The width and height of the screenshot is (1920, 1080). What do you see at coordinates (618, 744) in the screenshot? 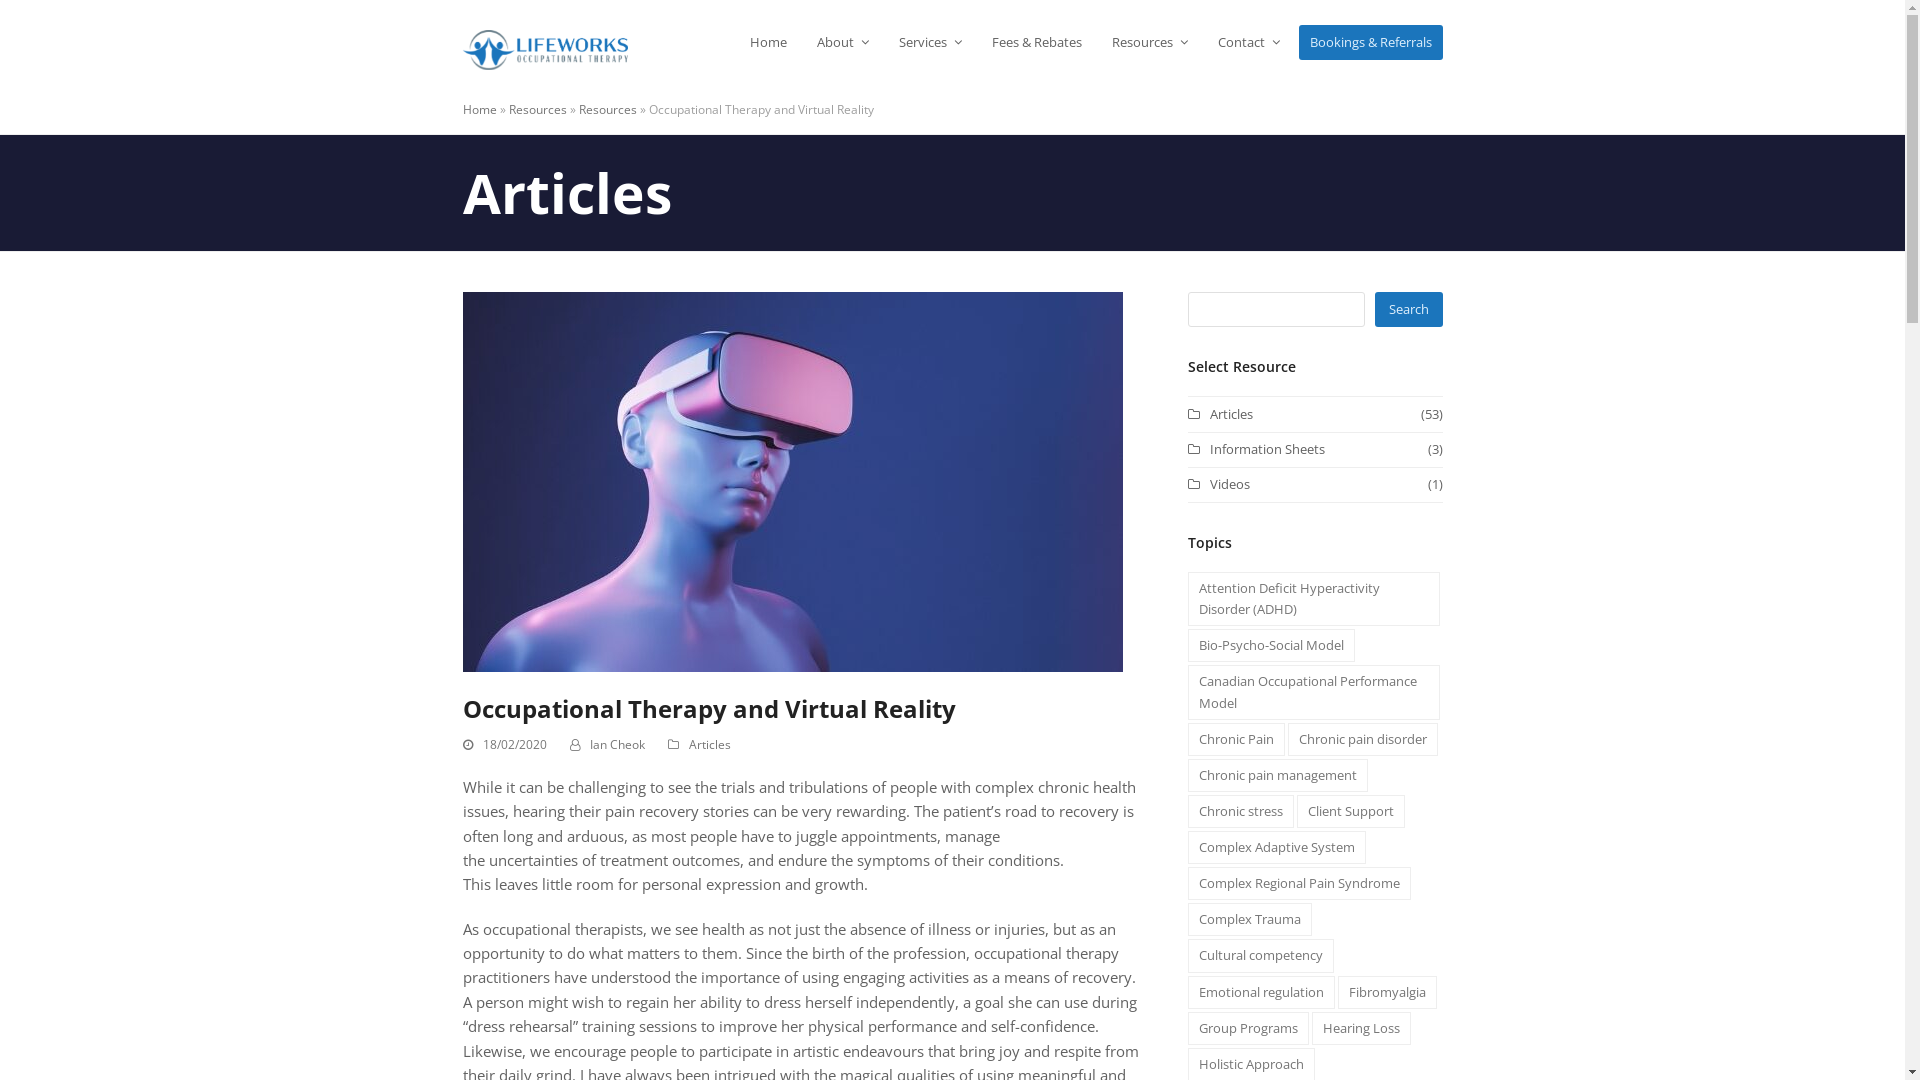
I see `Ian Cheok` at bounding box center [618, 744].